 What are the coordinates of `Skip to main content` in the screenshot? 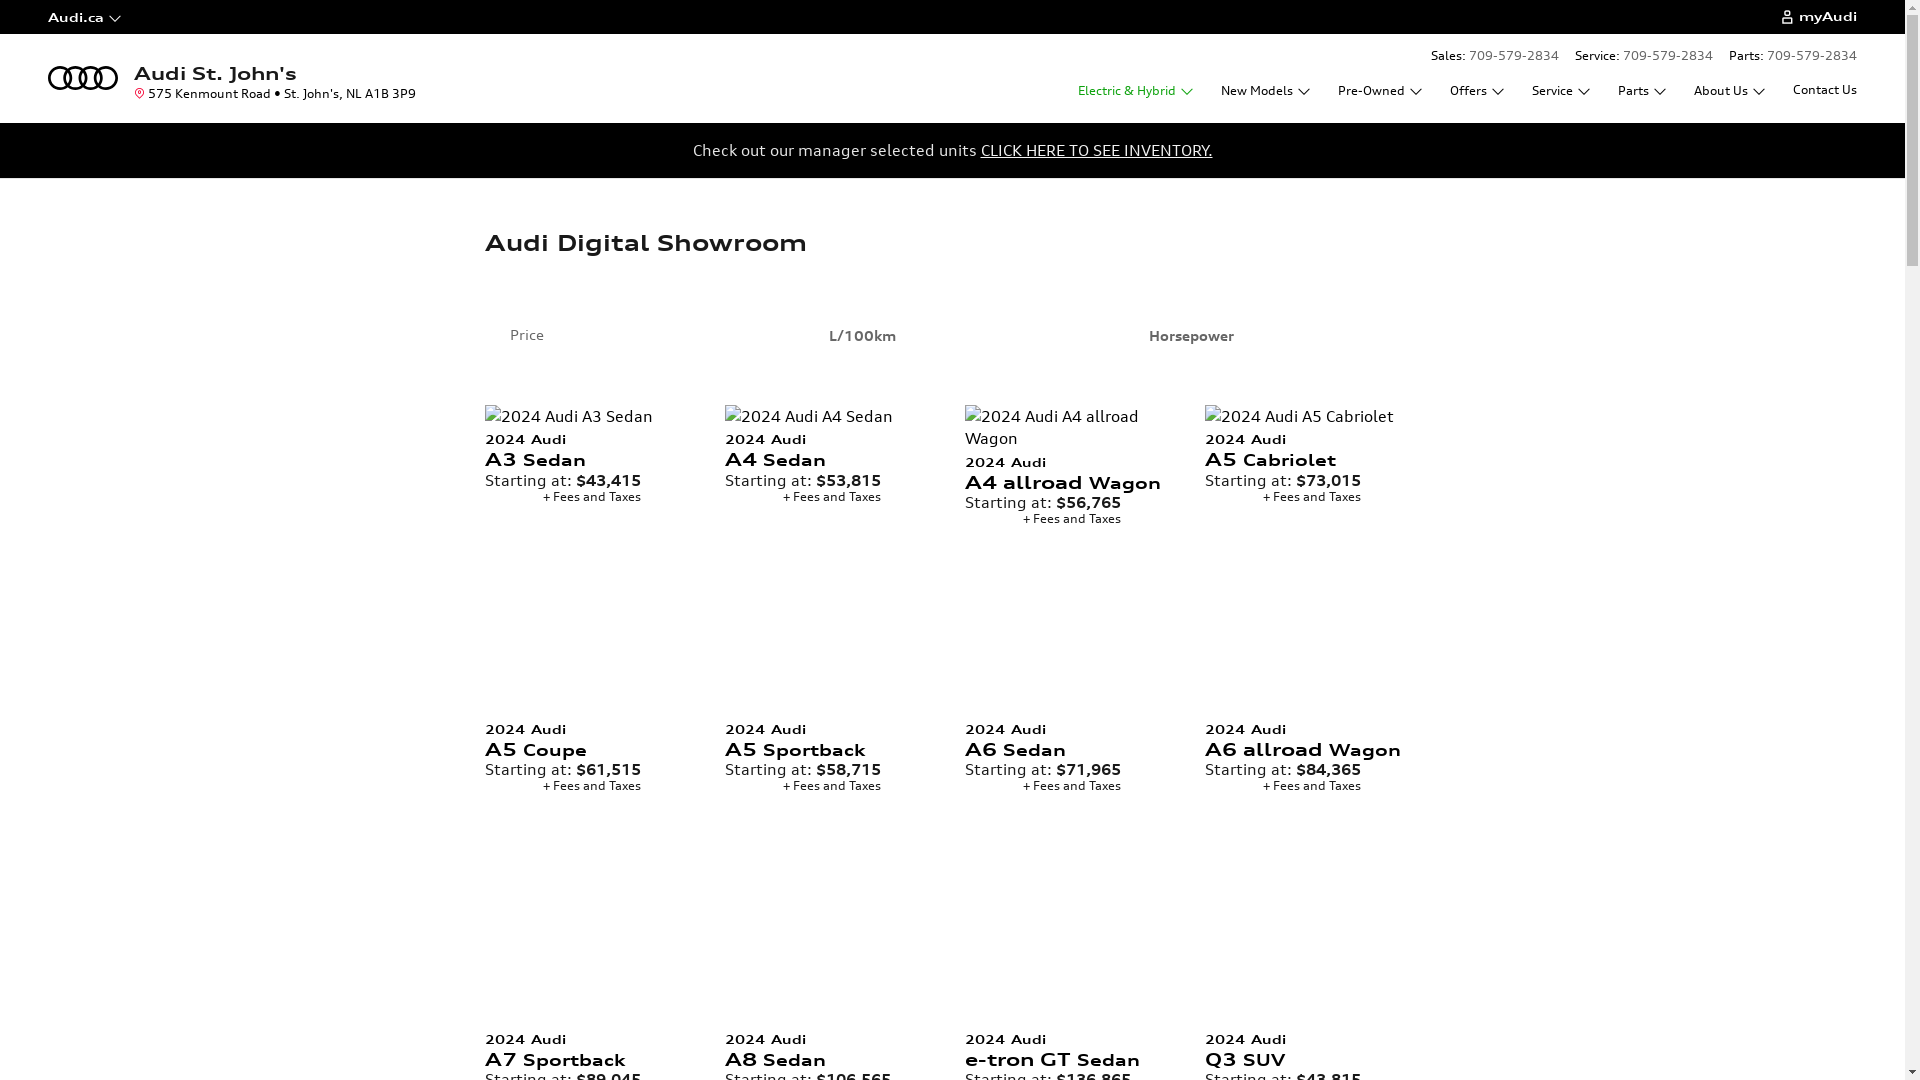 It's located at (0, 0).